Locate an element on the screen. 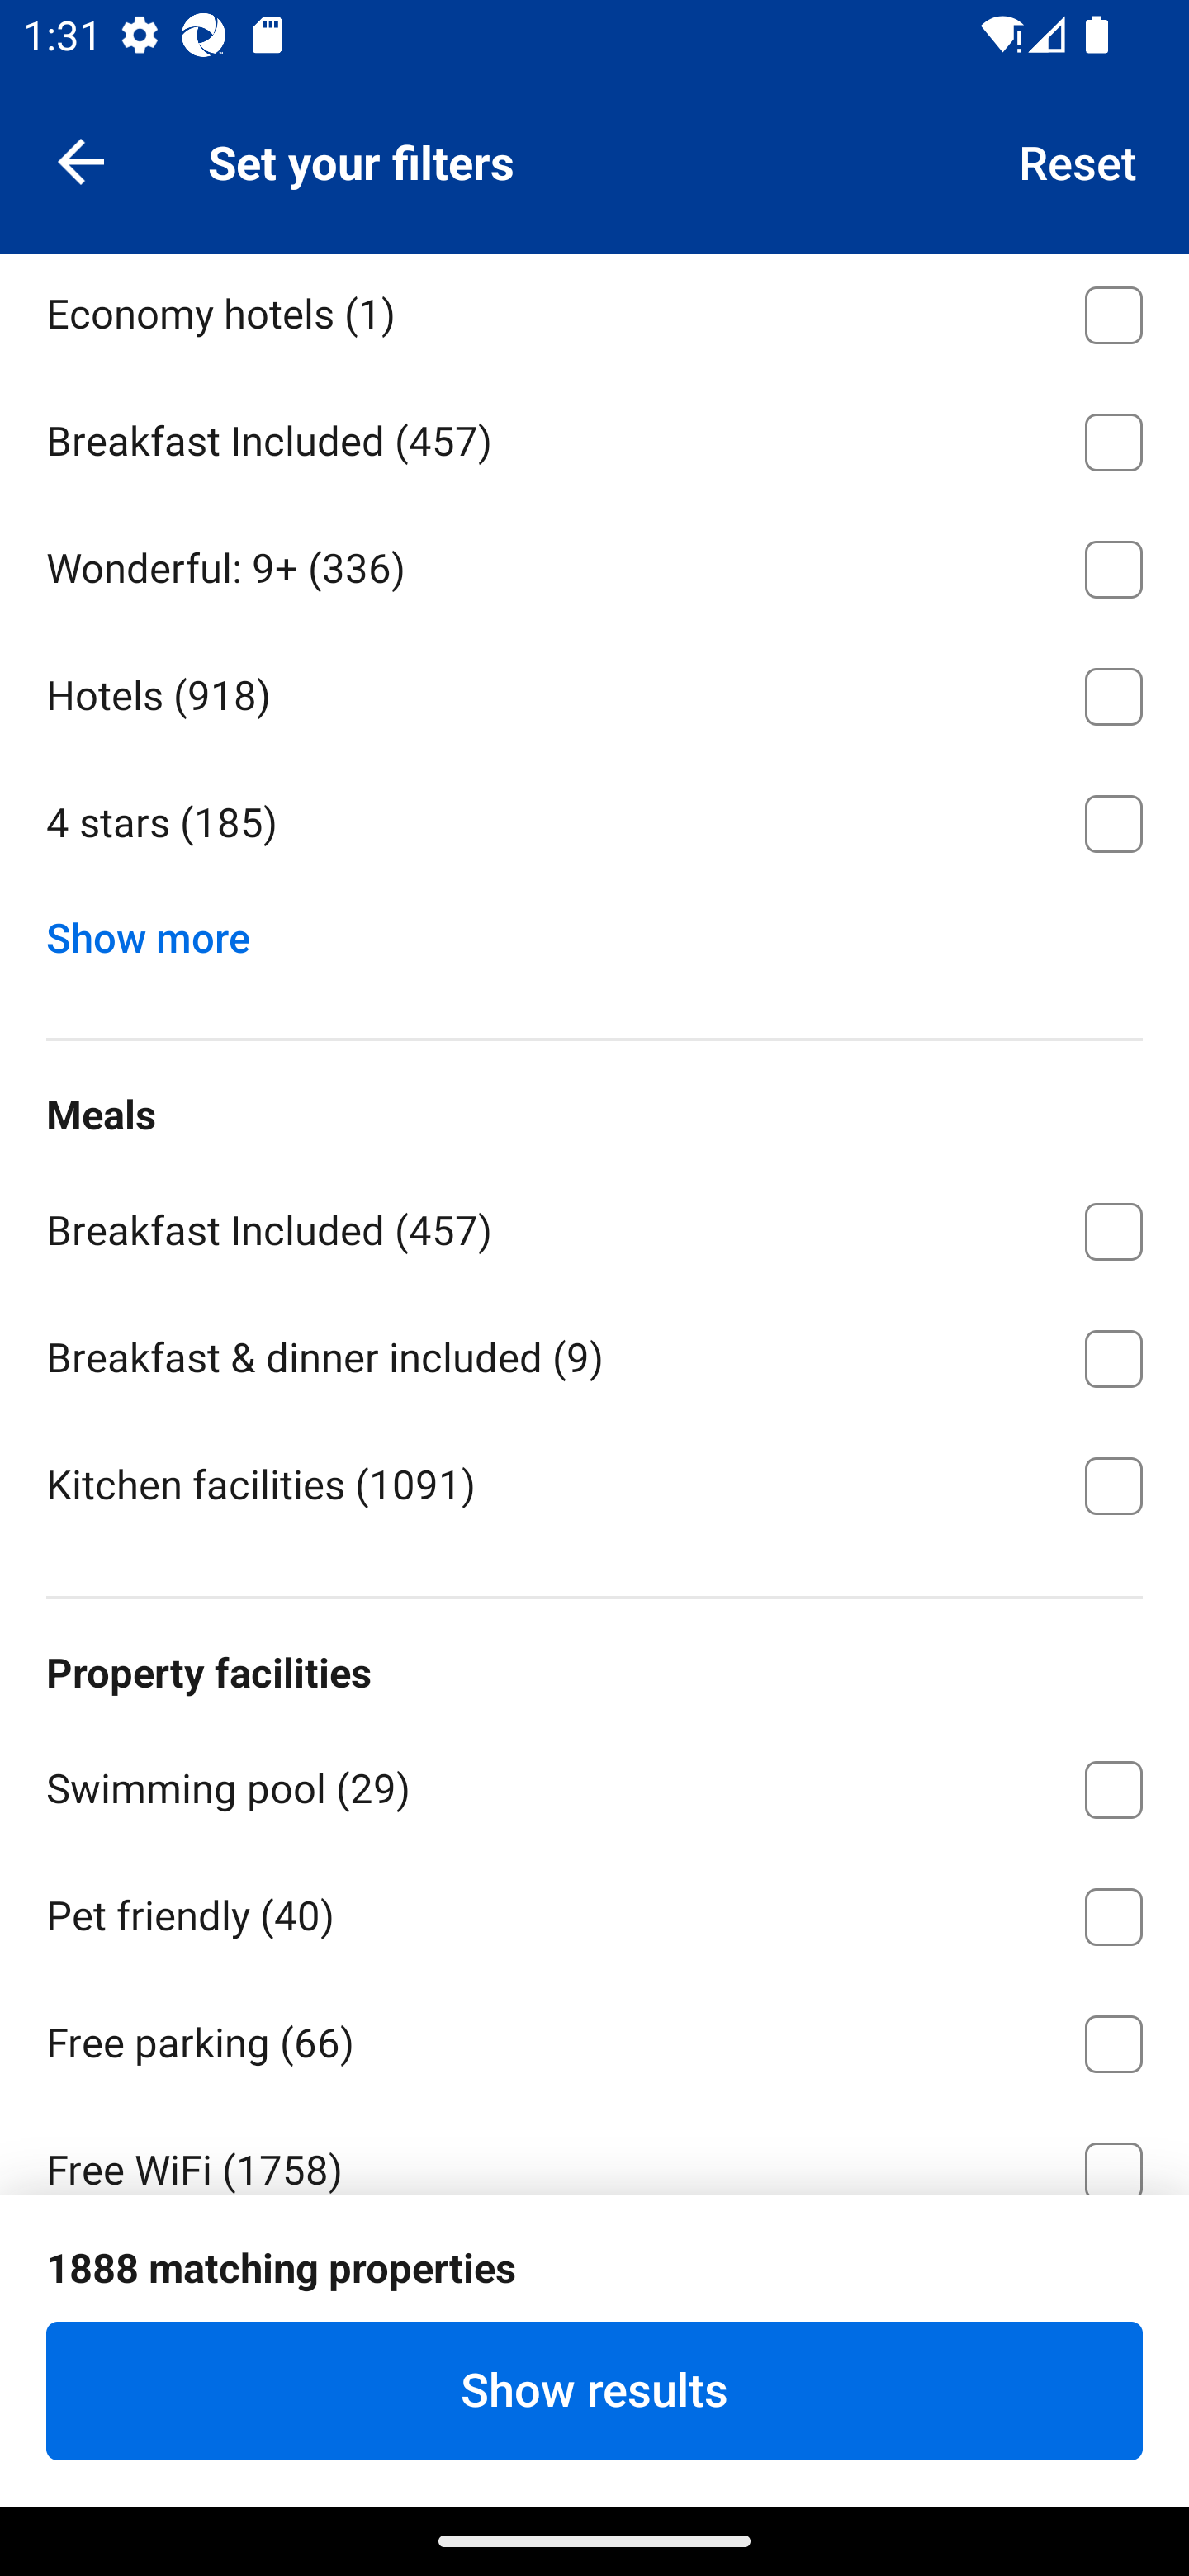 The height and width of the screenshot is (2576, 1189). Hotels ⁦(918) is located at coordinates (594, 692).